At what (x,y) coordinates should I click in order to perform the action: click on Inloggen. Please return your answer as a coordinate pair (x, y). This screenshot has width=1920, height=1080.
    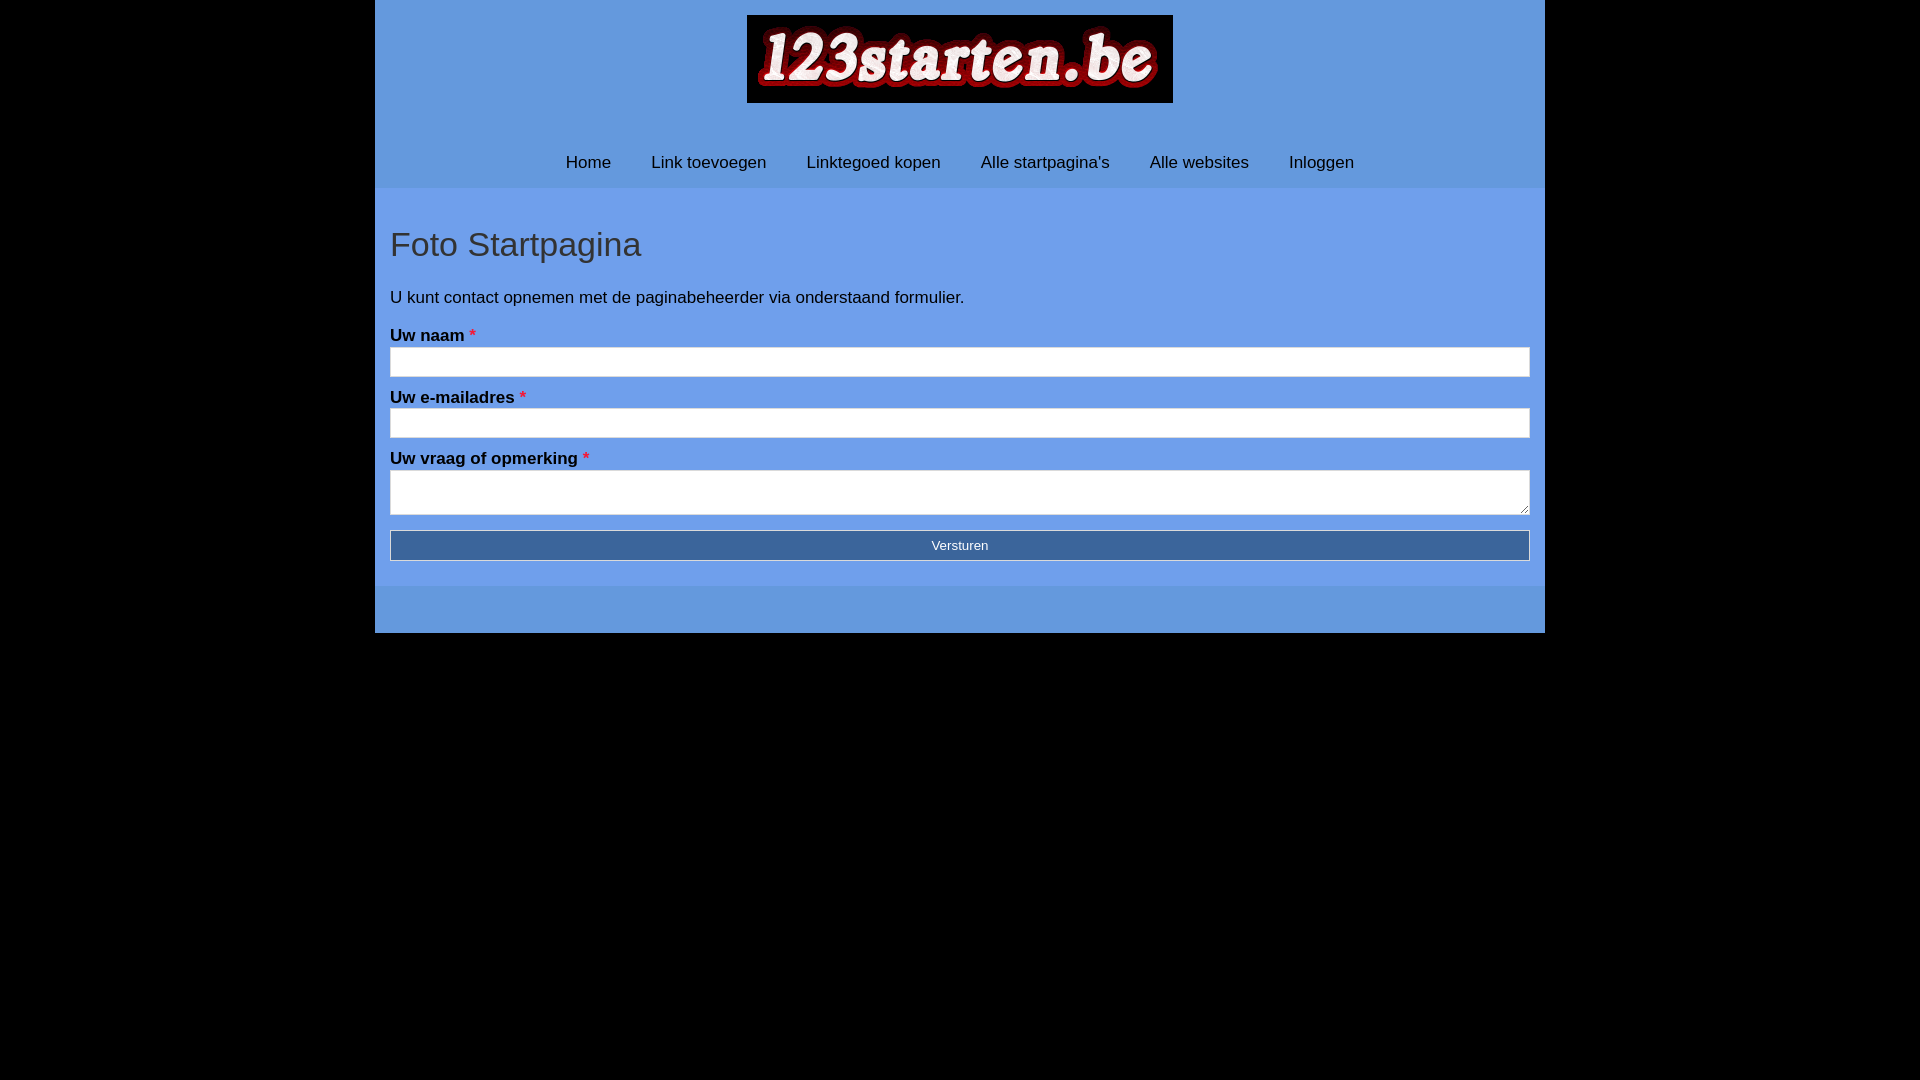
    Looking at the image, I should click on (1322, 162).